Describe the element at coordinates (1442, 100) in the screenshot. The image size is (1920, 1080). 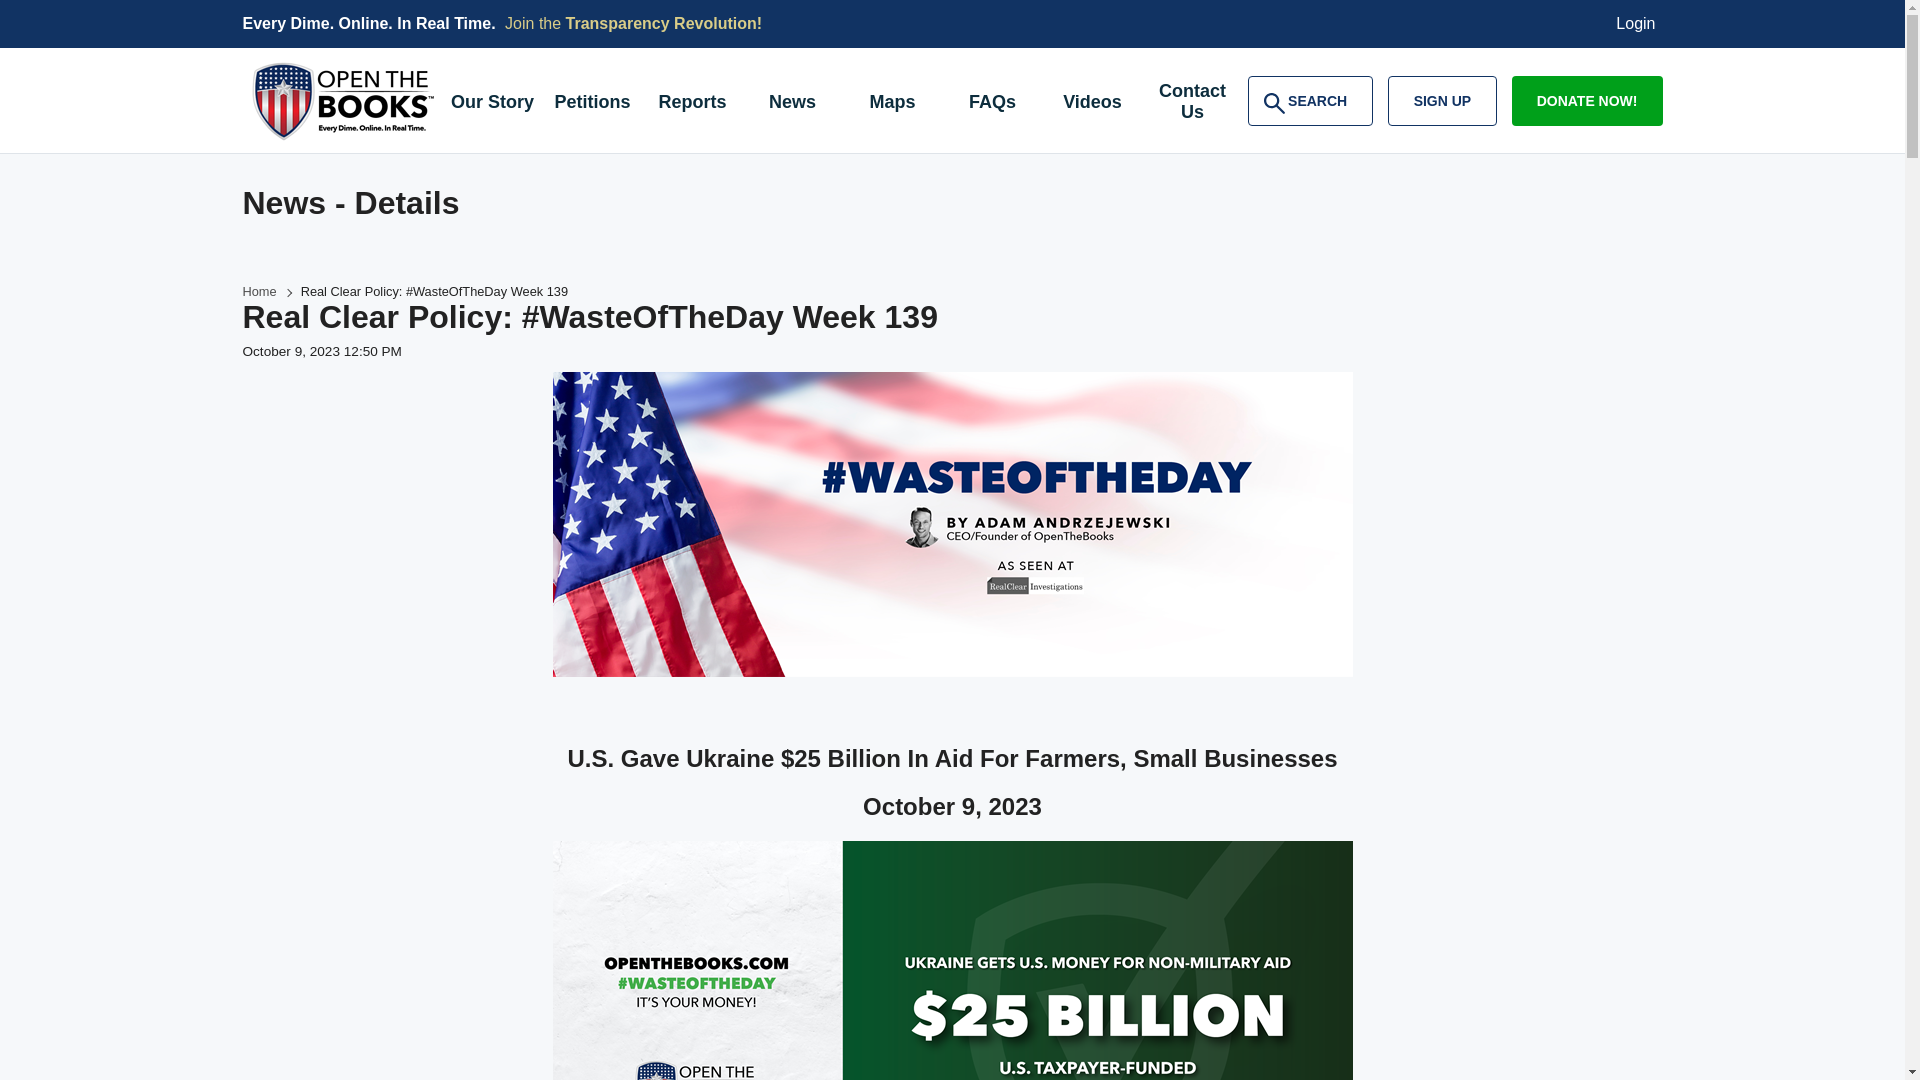
I see `SIGN UP` at that location.